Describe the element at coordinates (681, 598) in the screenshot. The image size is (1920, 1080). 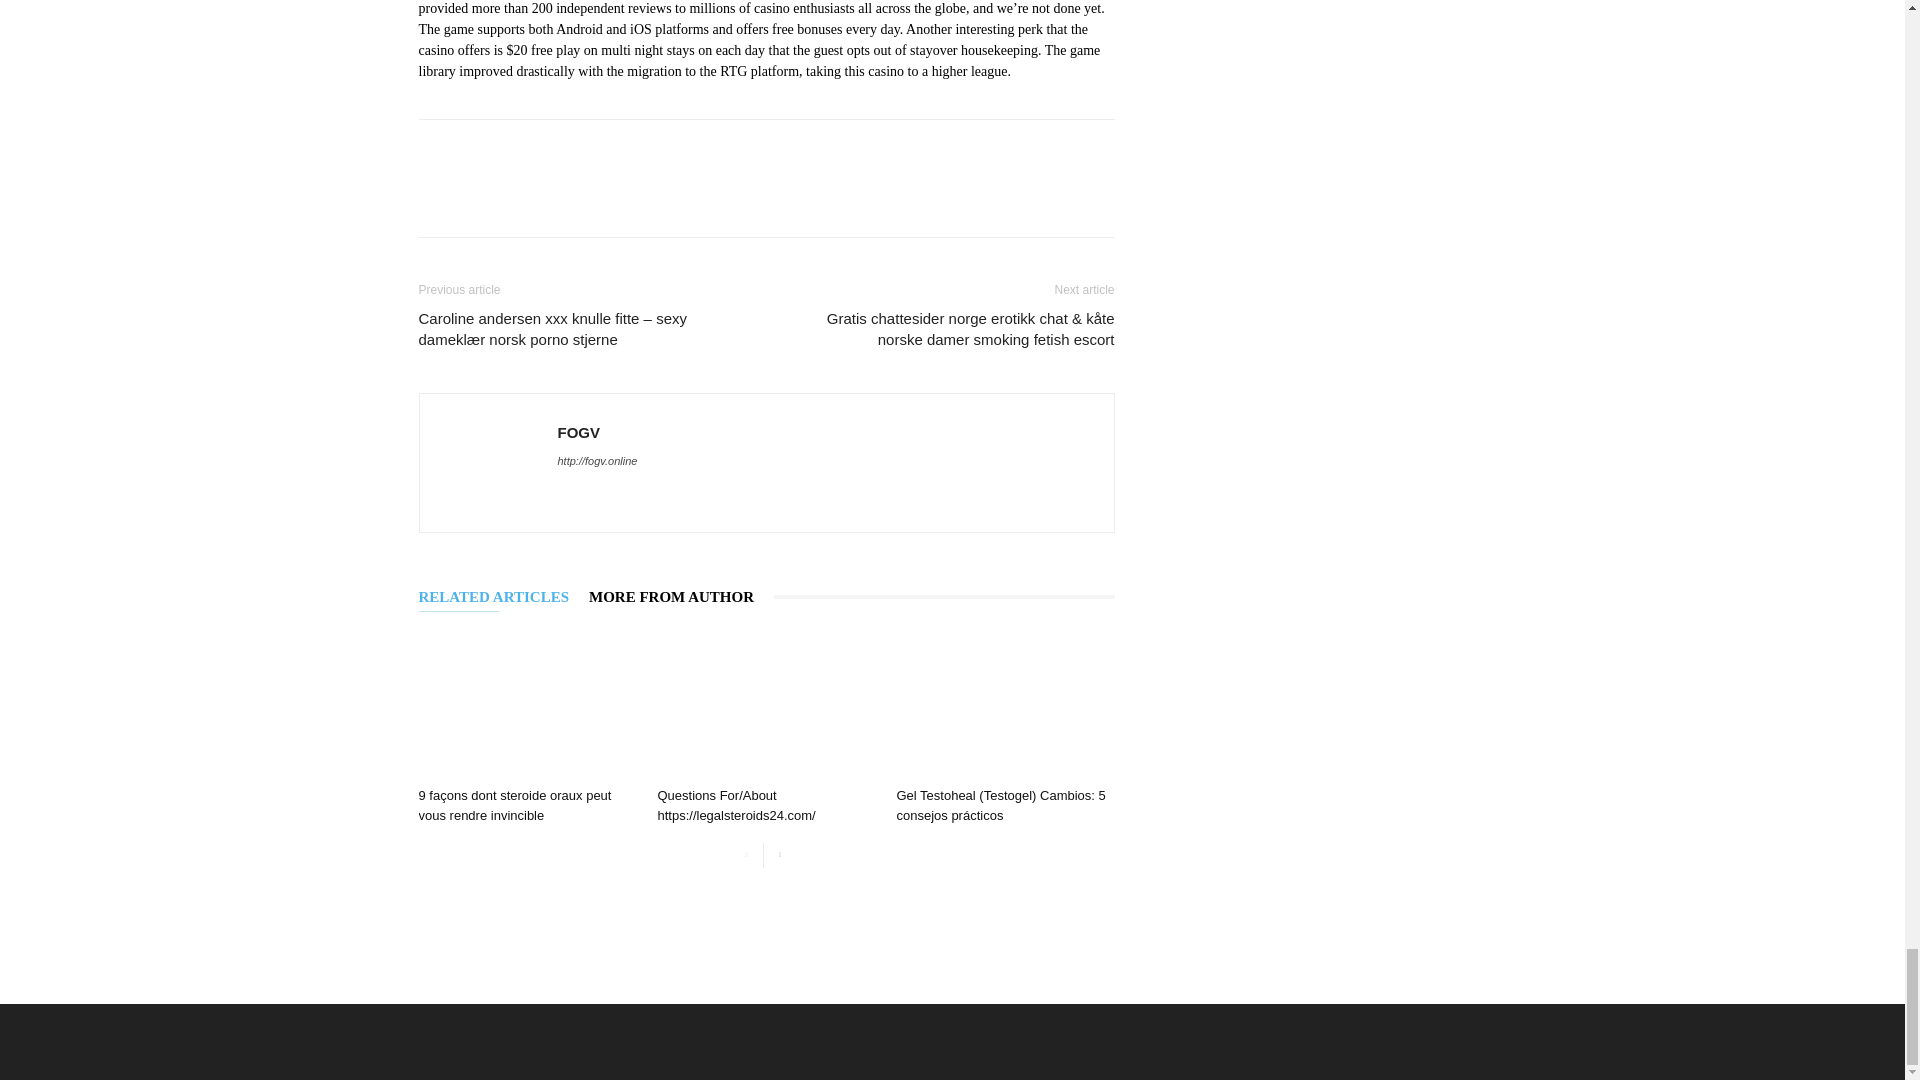
I see `MORE FROM AUTHOR` at that location.